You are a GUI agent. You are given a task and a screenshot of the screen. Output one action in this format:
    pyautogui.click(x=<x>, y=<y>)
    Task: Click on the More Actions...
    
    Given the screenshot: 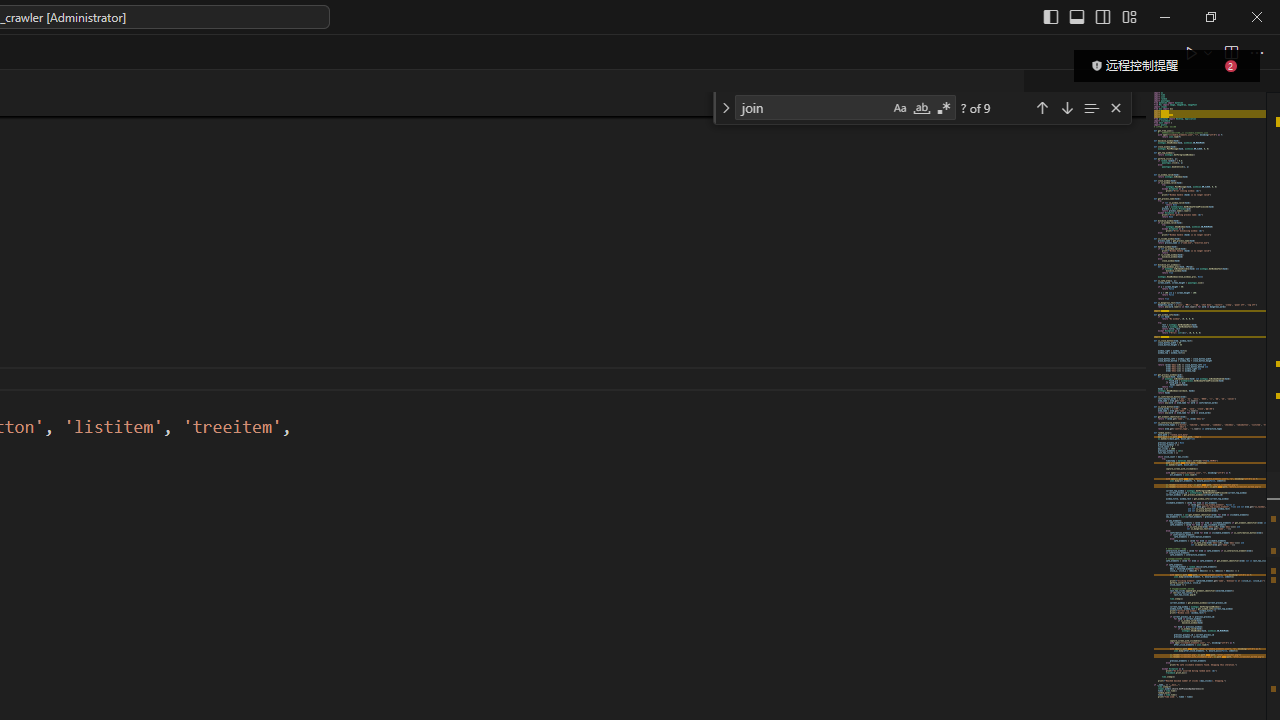 What is the action you would take?
    pyautogui.click(x=1256, y=52)
    